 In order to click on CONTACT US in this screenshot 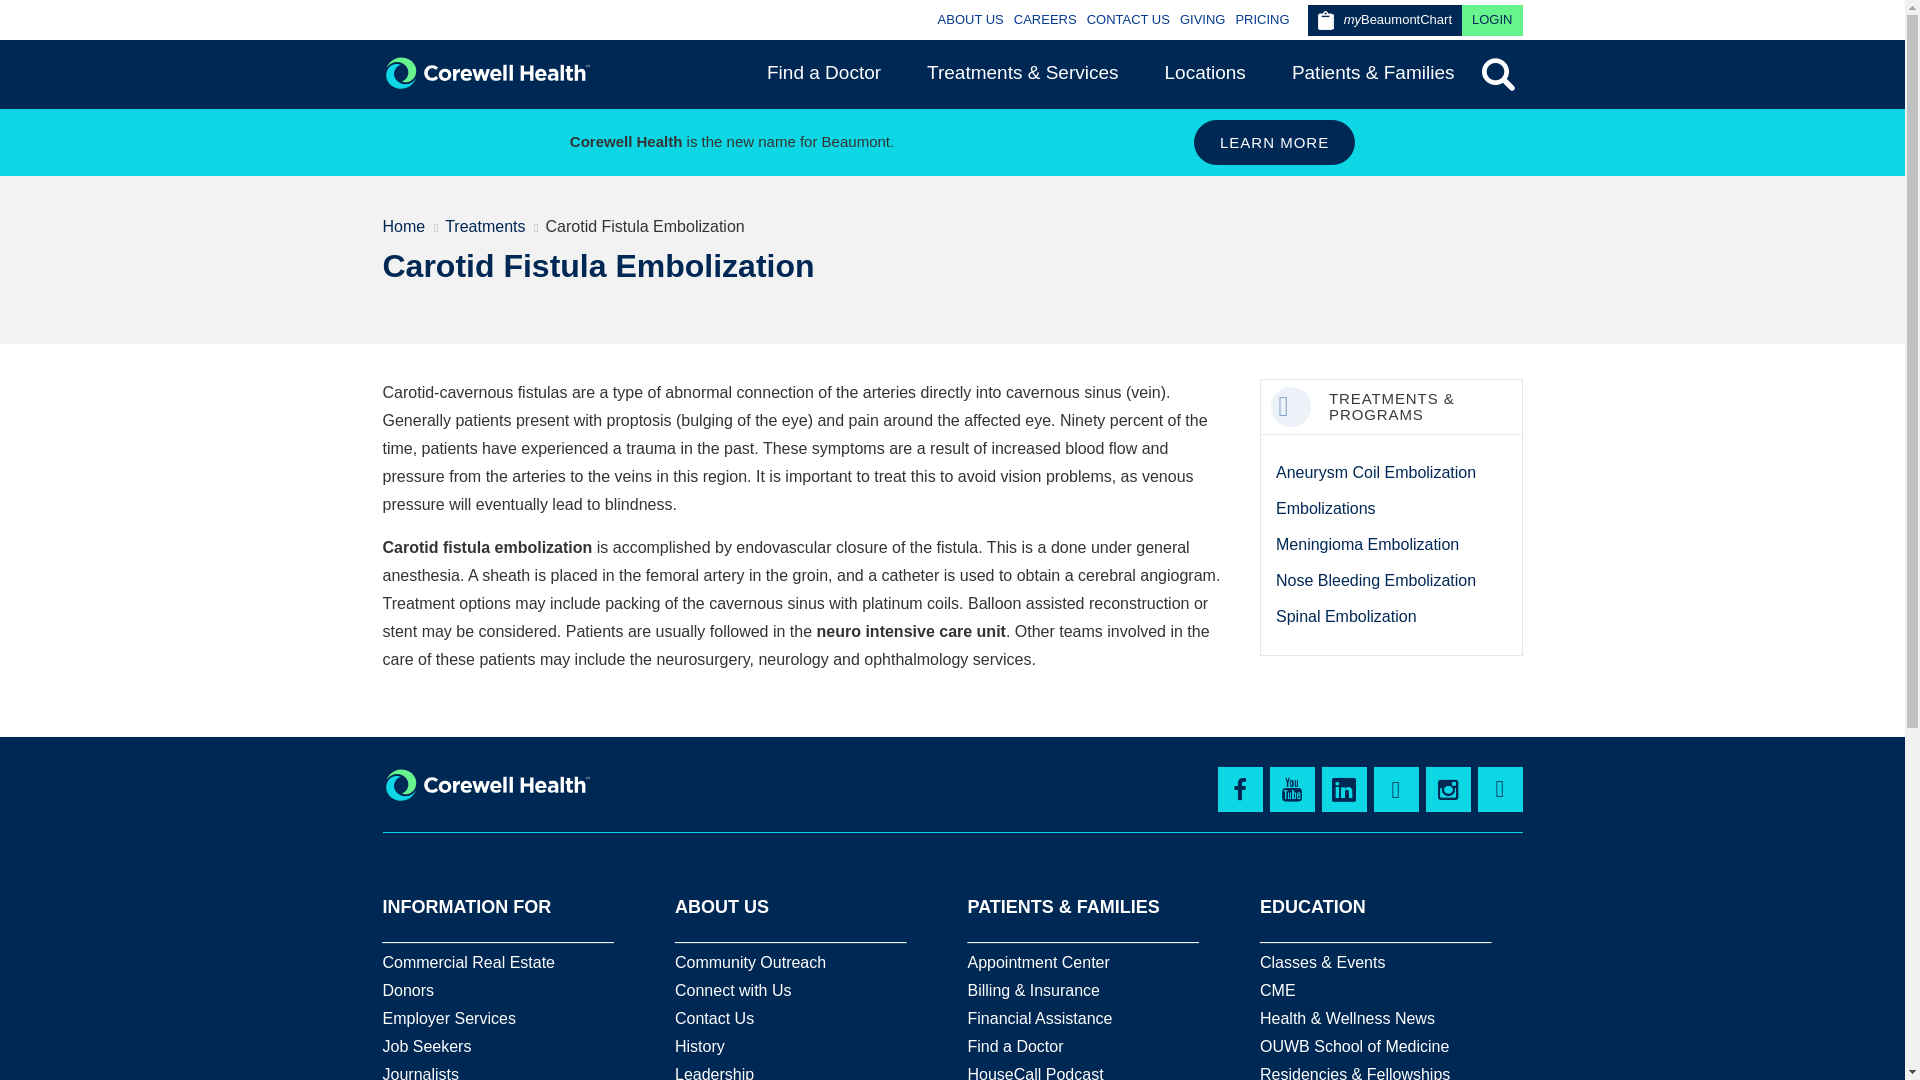, I will do `click(1128, 19)`.